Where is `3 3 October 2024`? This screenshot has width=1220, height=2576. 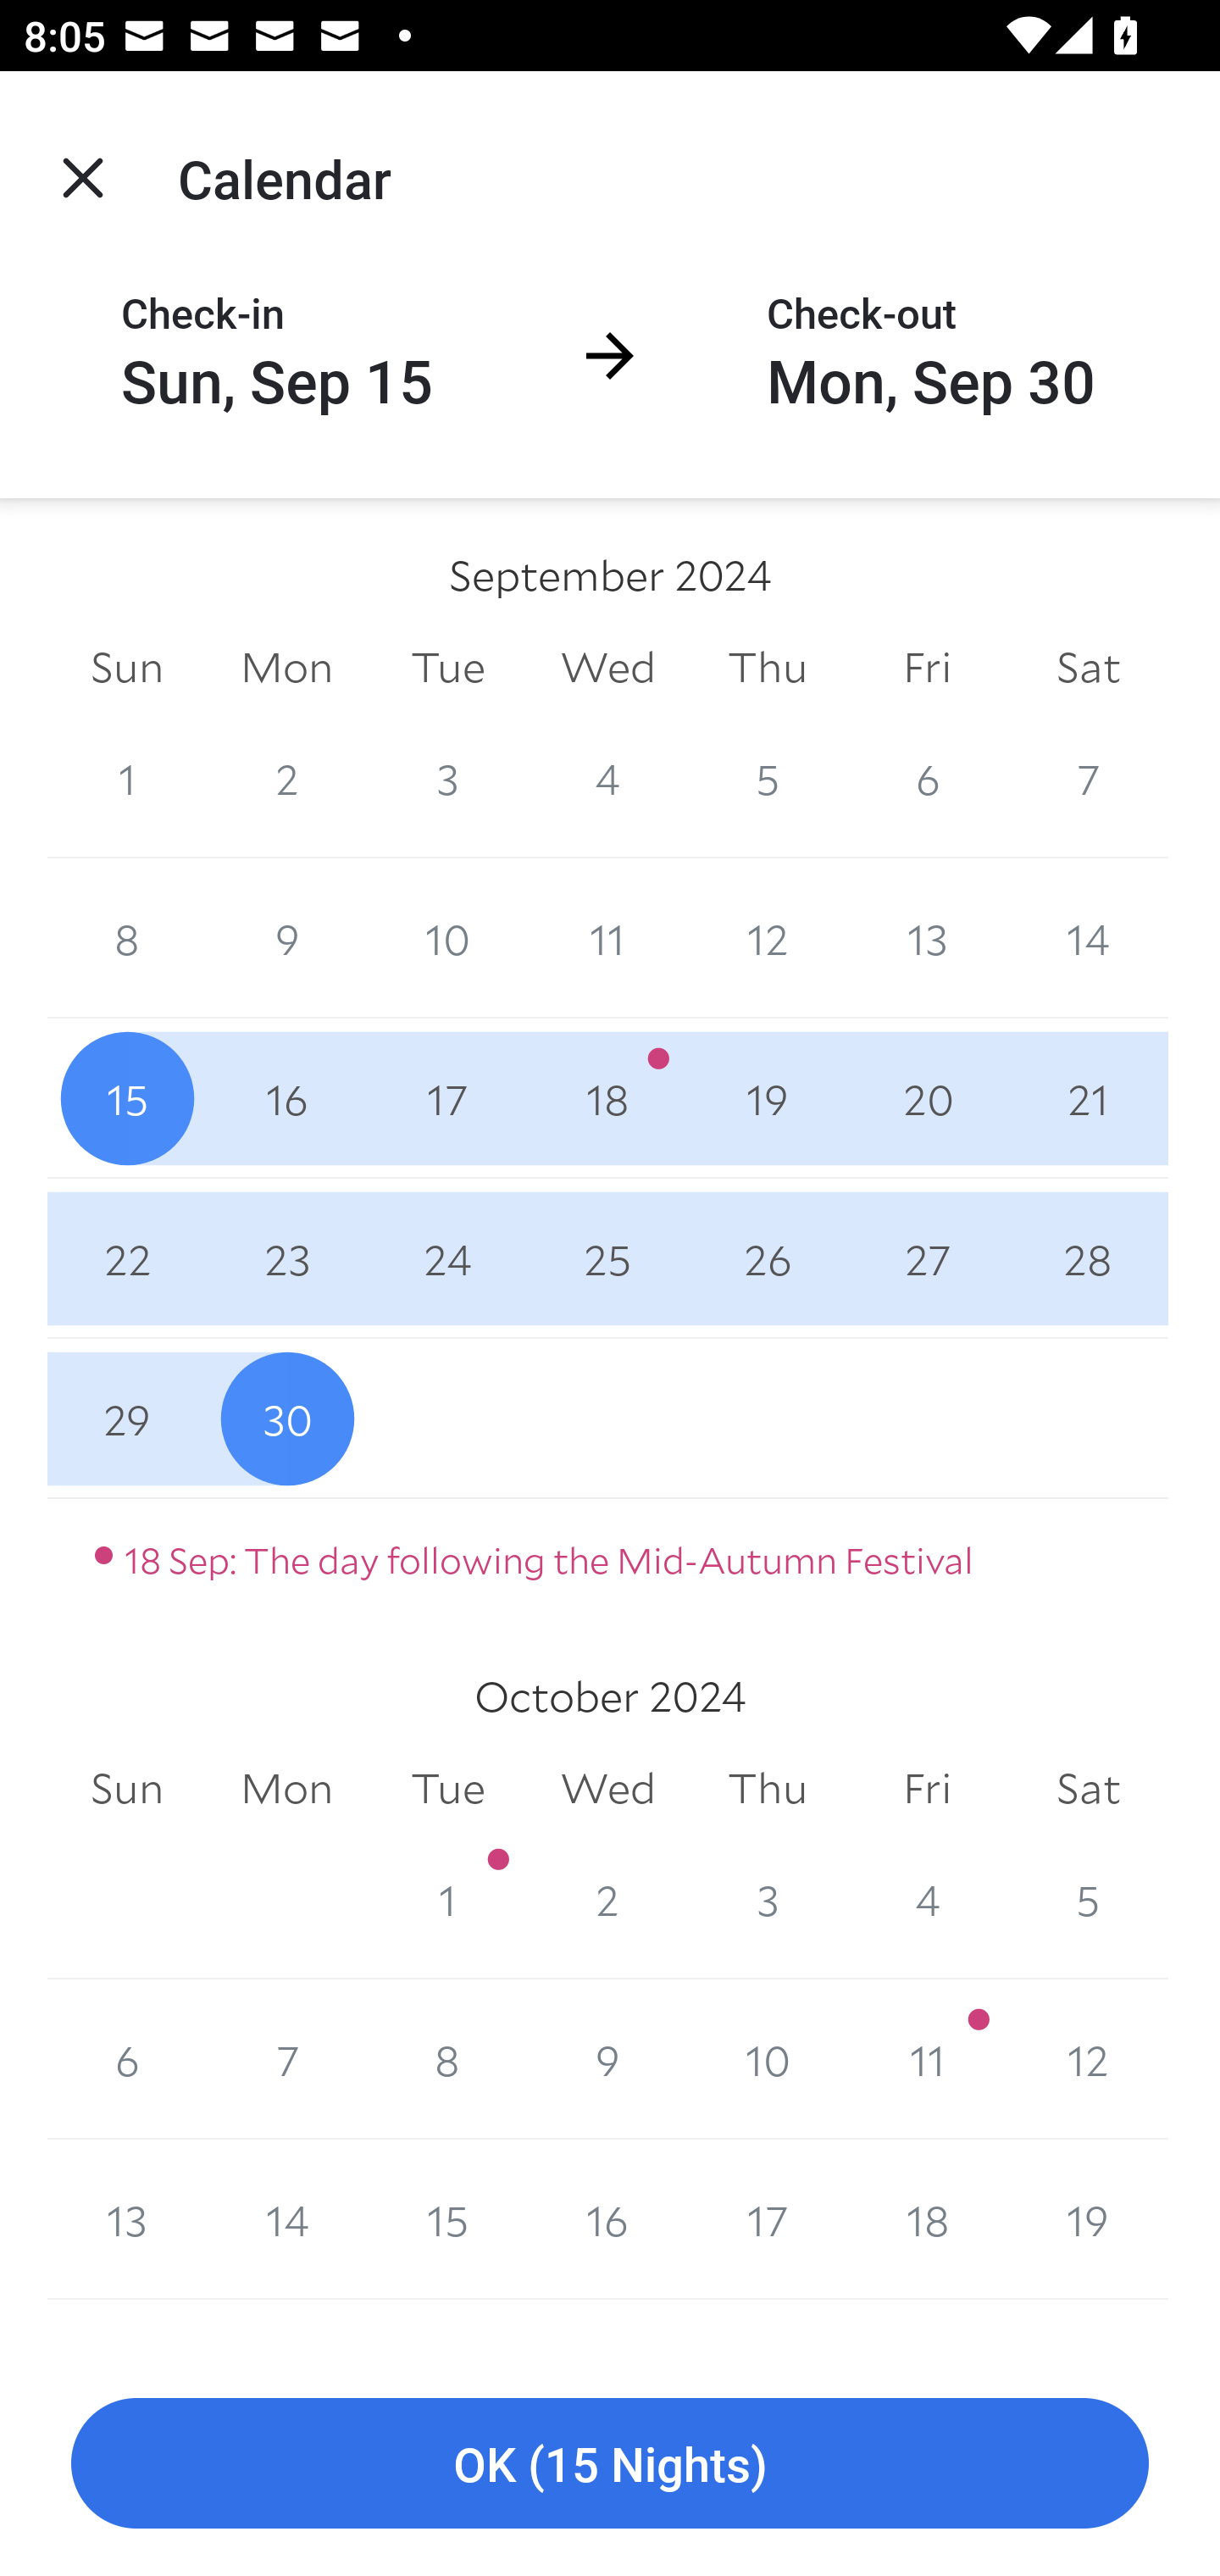 3 3 October 2024 is located at coordinates (768, 1898).